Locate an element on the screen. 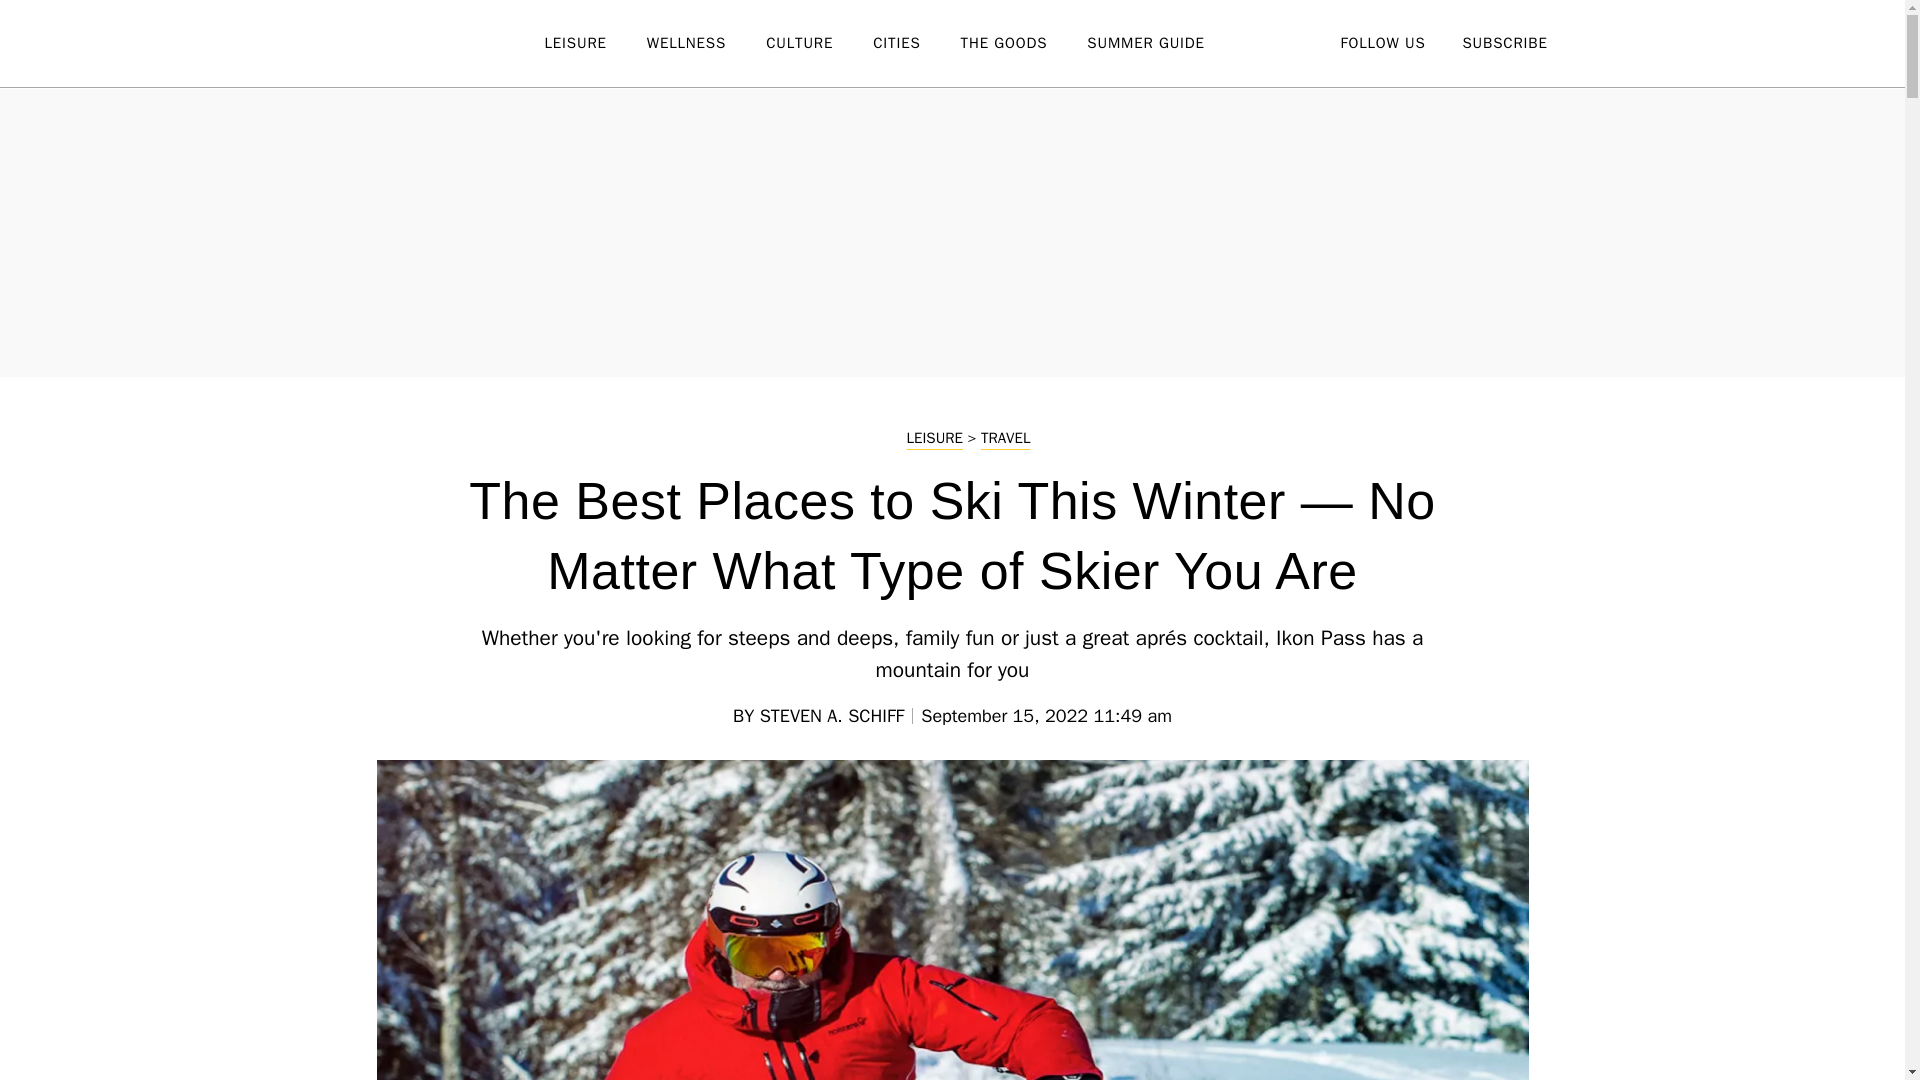 The height and width of the screenshot is (1080, 1920). WELLNESS is located at coordinates (706, 44).